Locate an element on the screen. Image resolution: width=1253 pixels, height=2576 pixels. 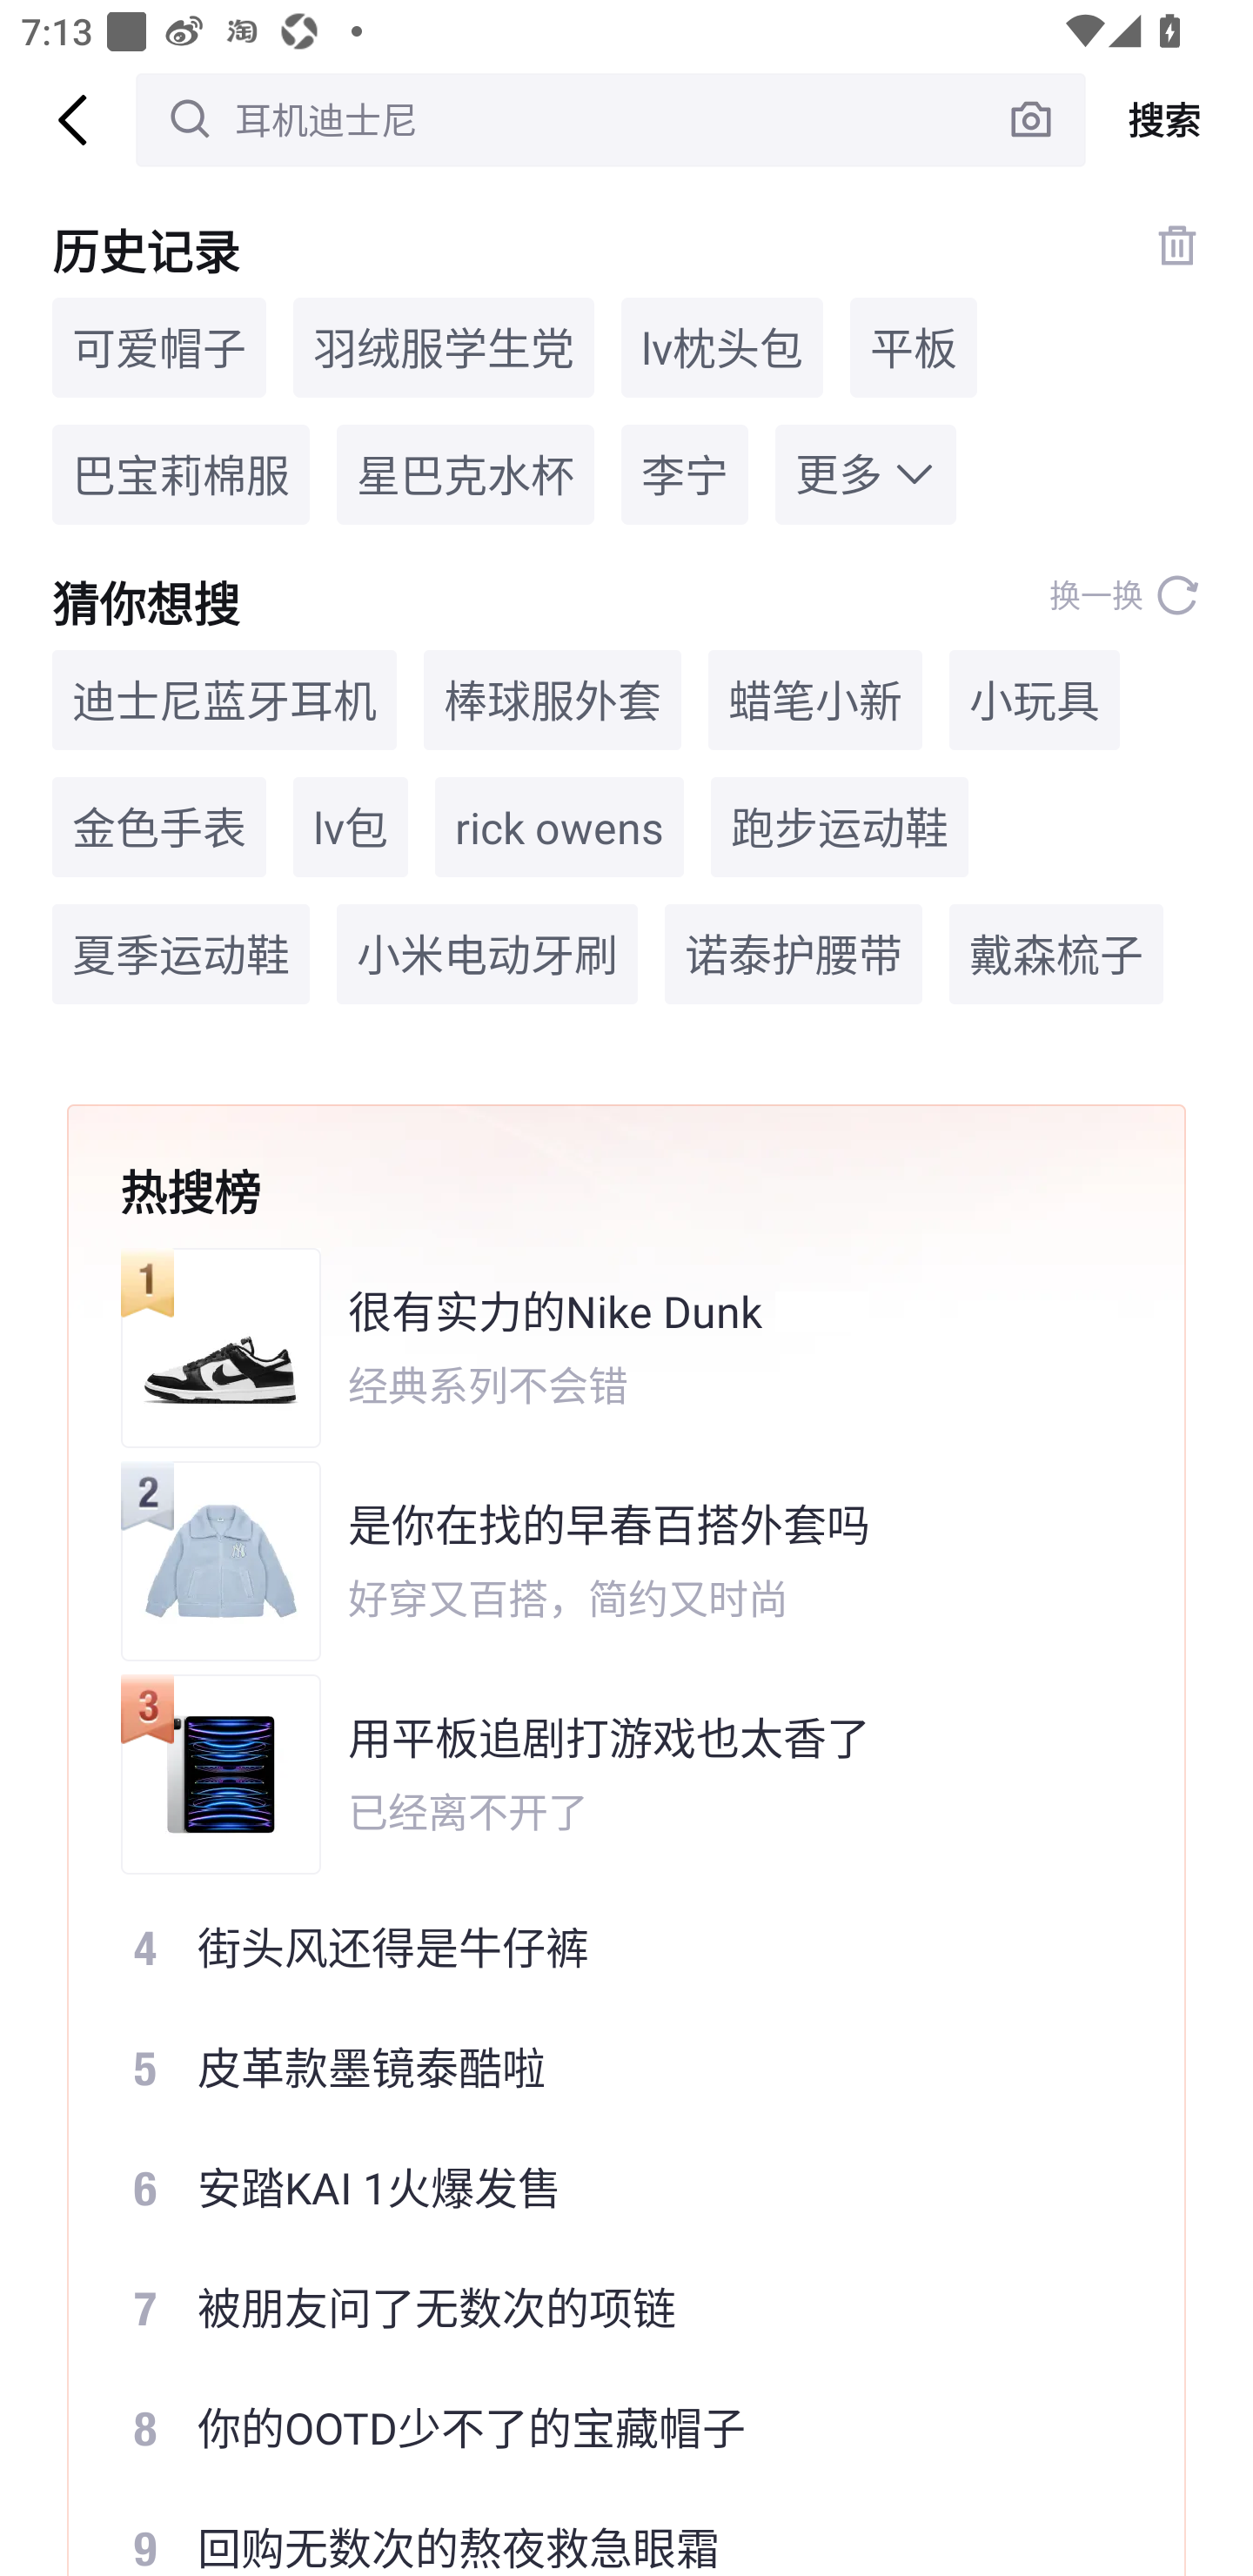
是你在找的早春百搭外套吗 好穿又百搭，简约又时尚 is located at coordinates (606, 1561).